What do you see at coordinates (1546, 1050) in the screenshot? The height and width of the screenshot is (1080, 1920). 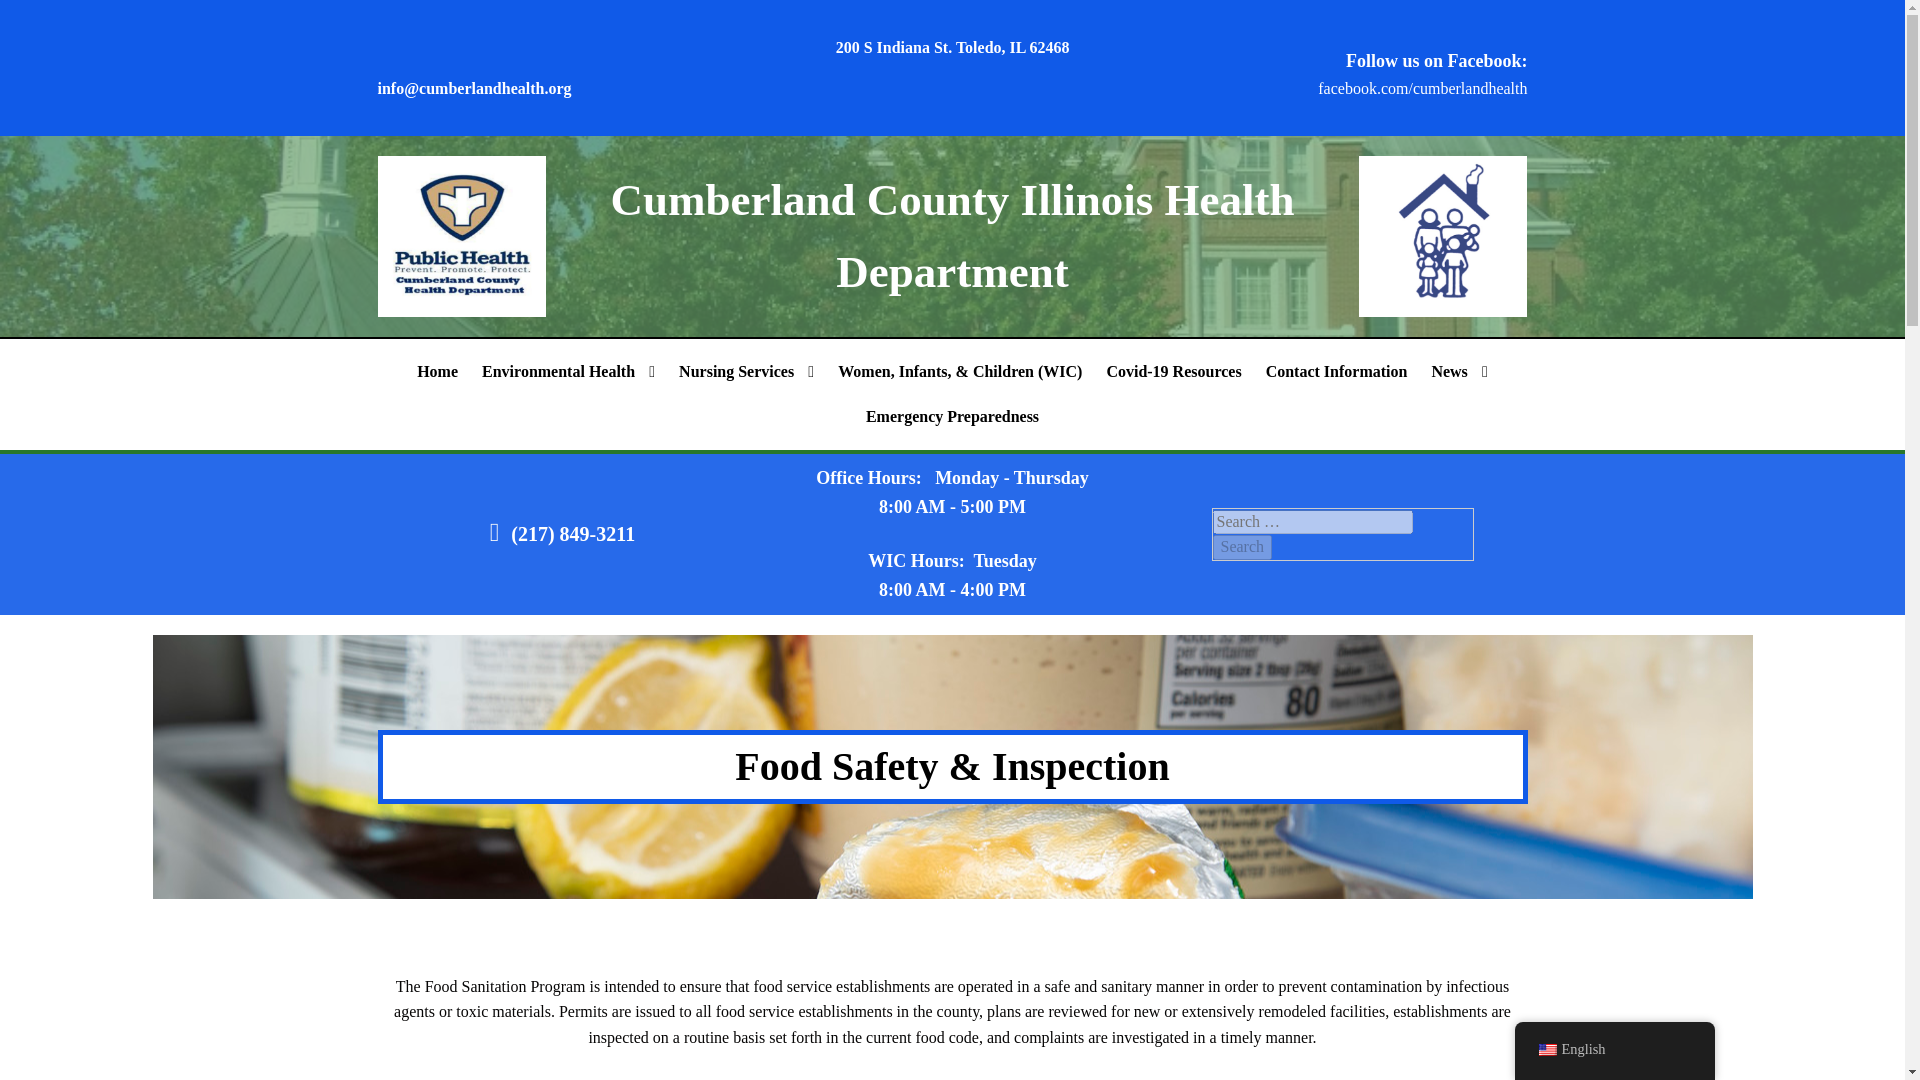 I see `English` at bounding box center [1546, 1050].